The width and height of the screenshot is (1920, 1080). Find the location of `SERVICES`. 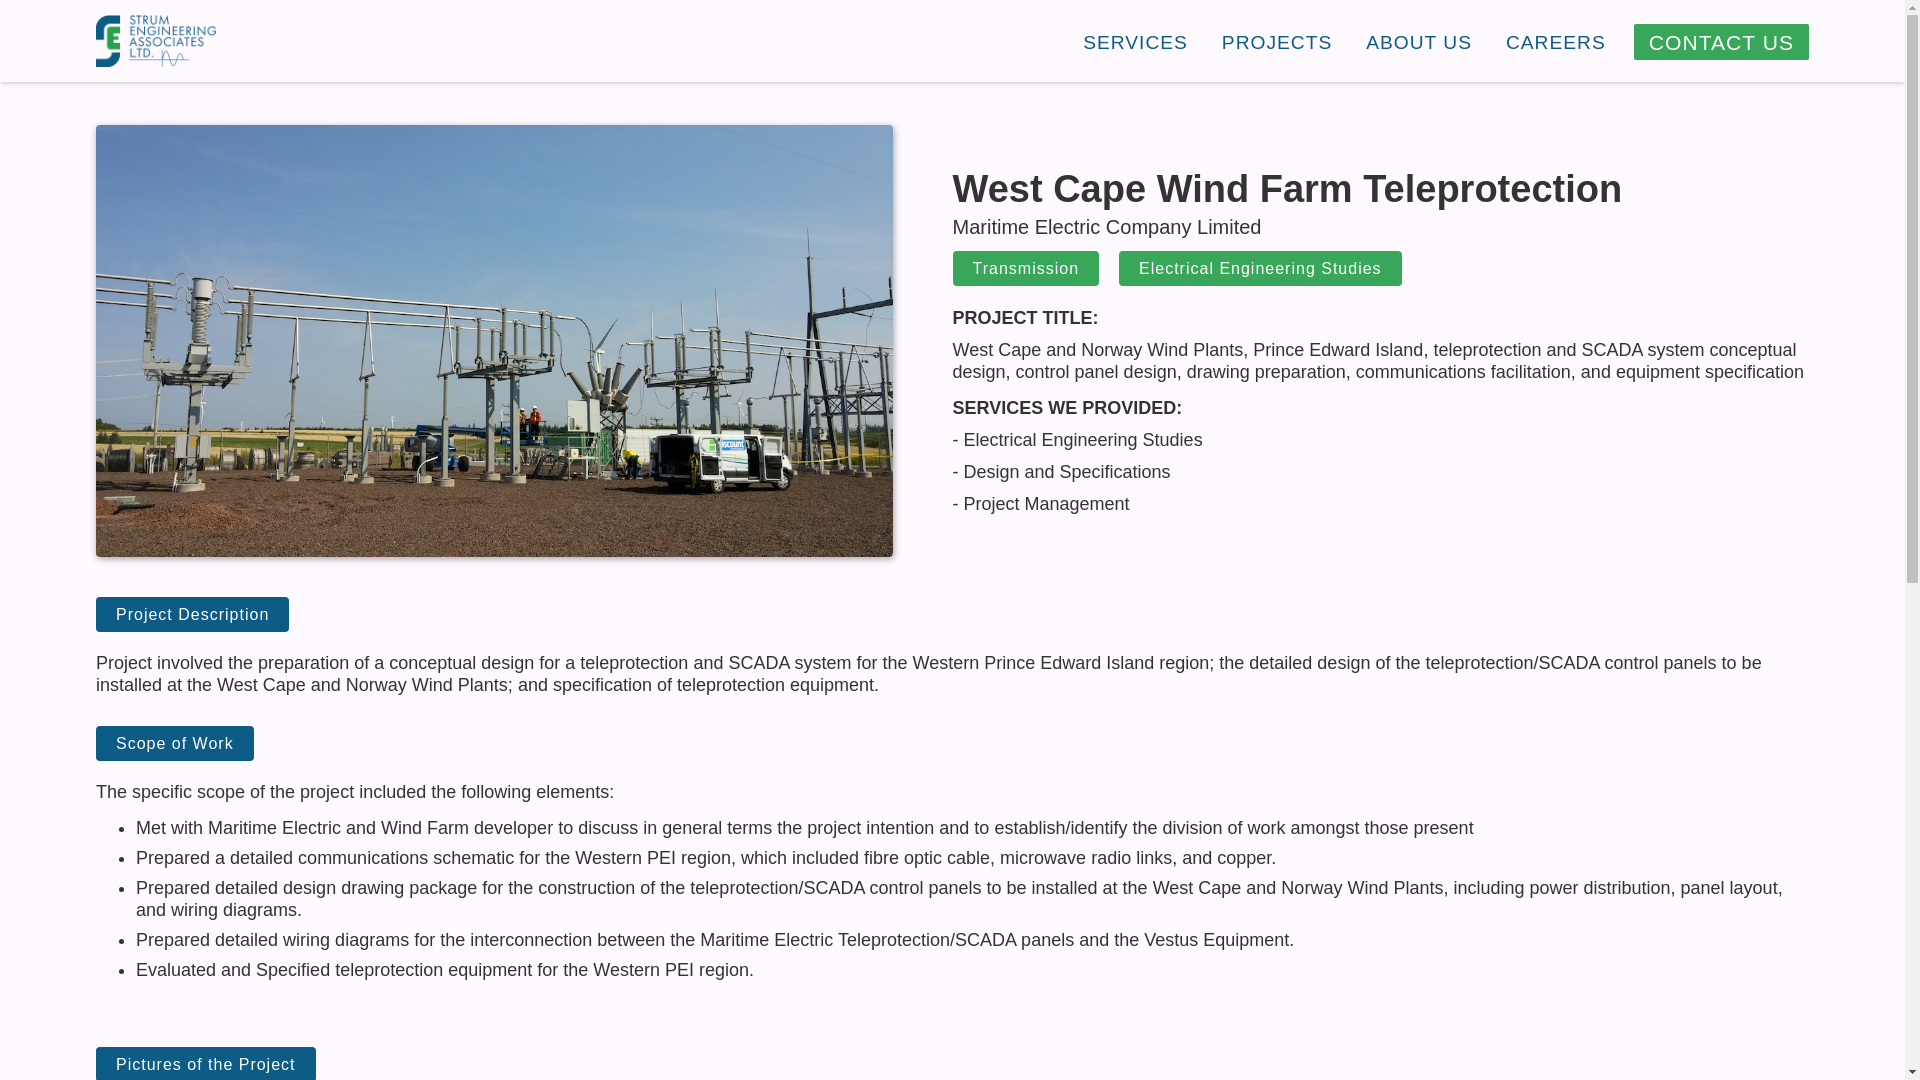

SERVICES is located at coordinates (1136, 42).